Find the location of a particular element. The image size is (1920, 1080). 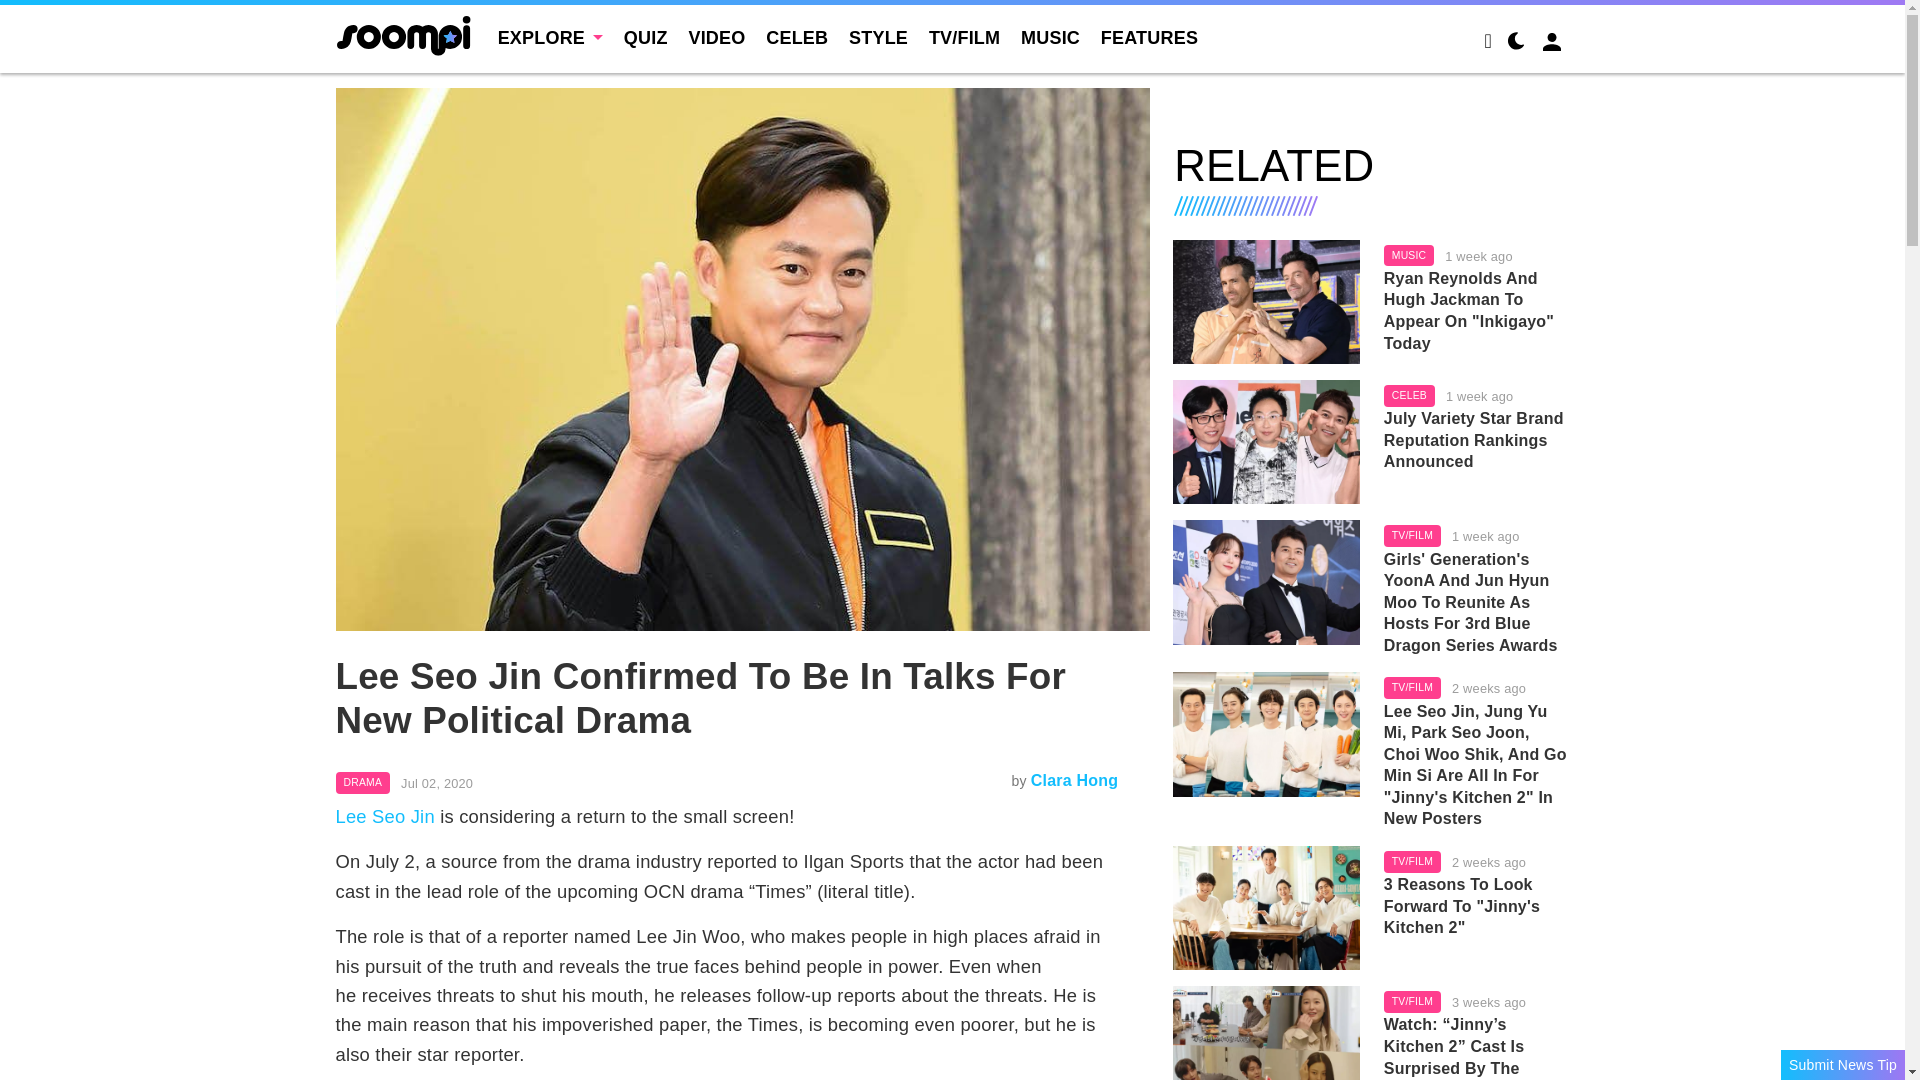

Celeb is located at coordinates (1409, 396).